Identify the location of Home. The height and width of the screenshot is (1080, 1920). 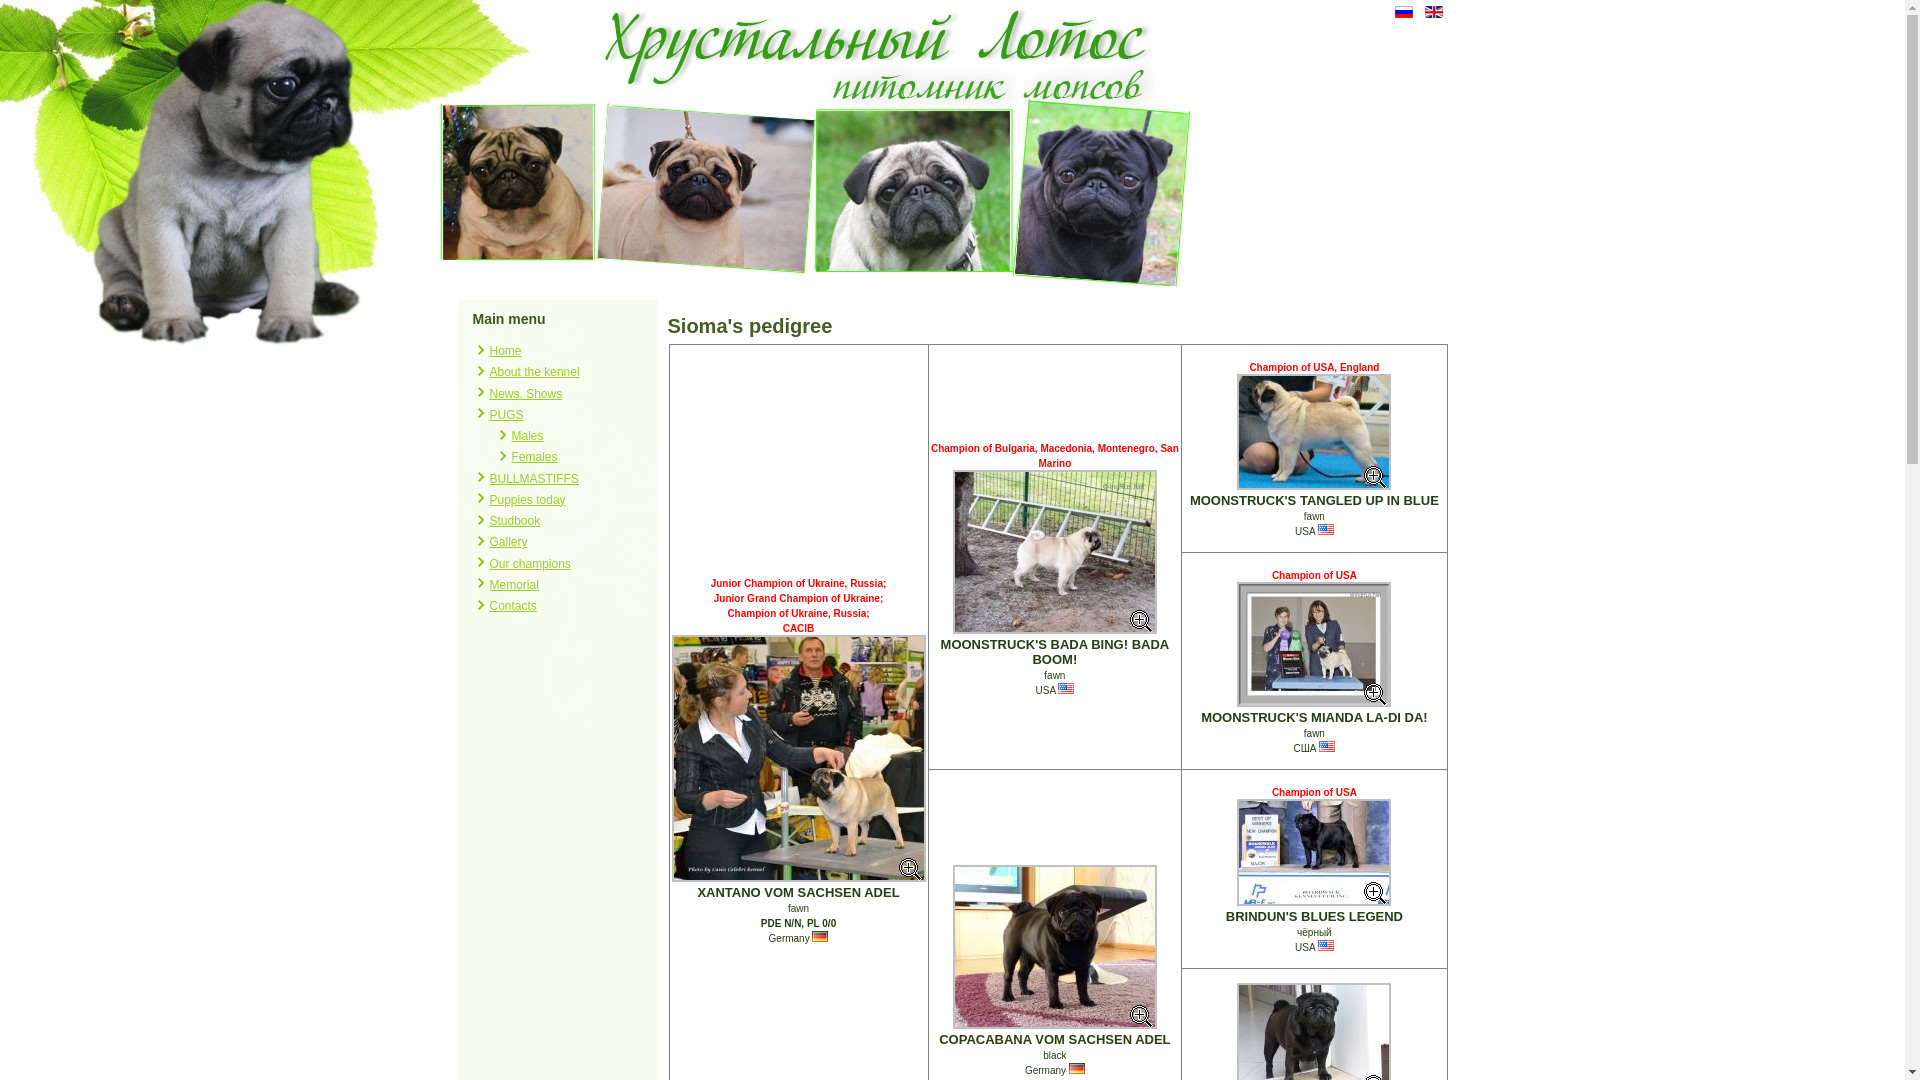
(506, 351).